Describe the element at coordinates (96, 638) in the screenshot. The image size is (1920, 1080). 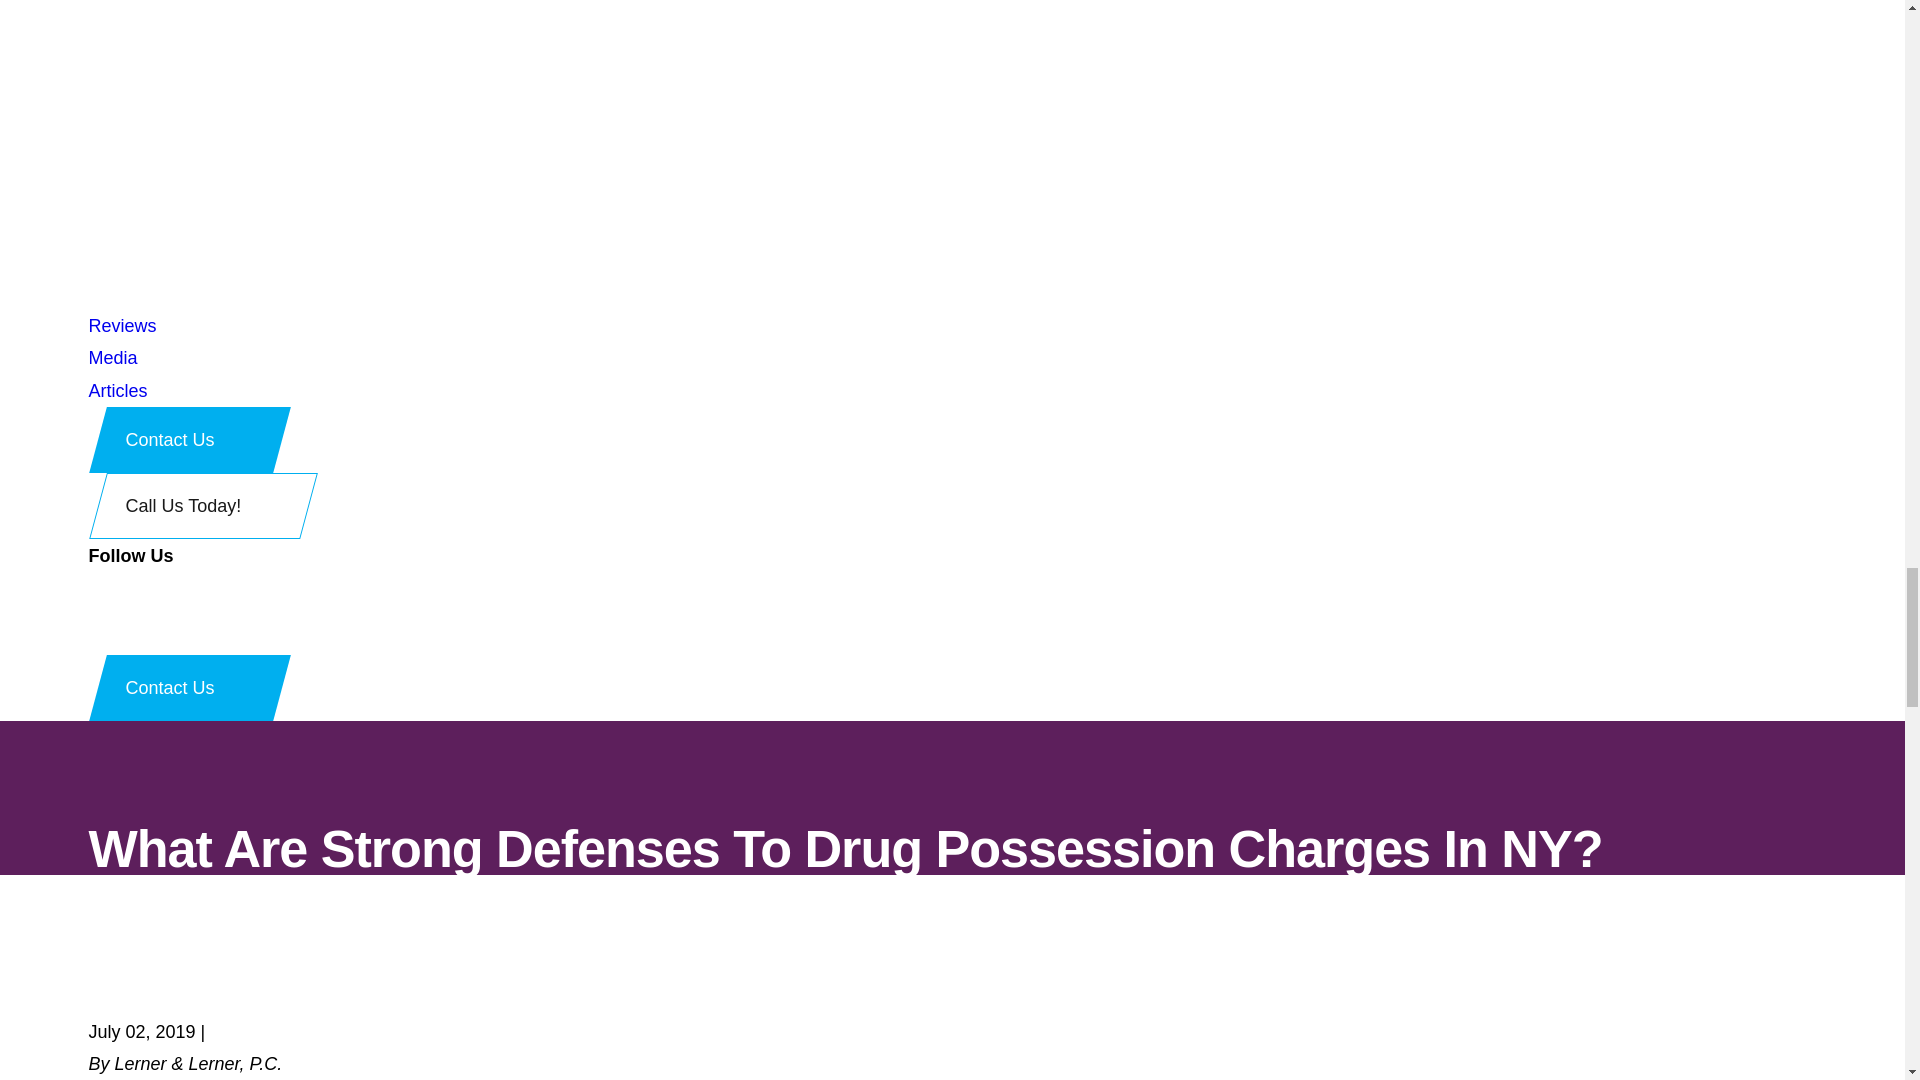
I see `Twitter` at that location.